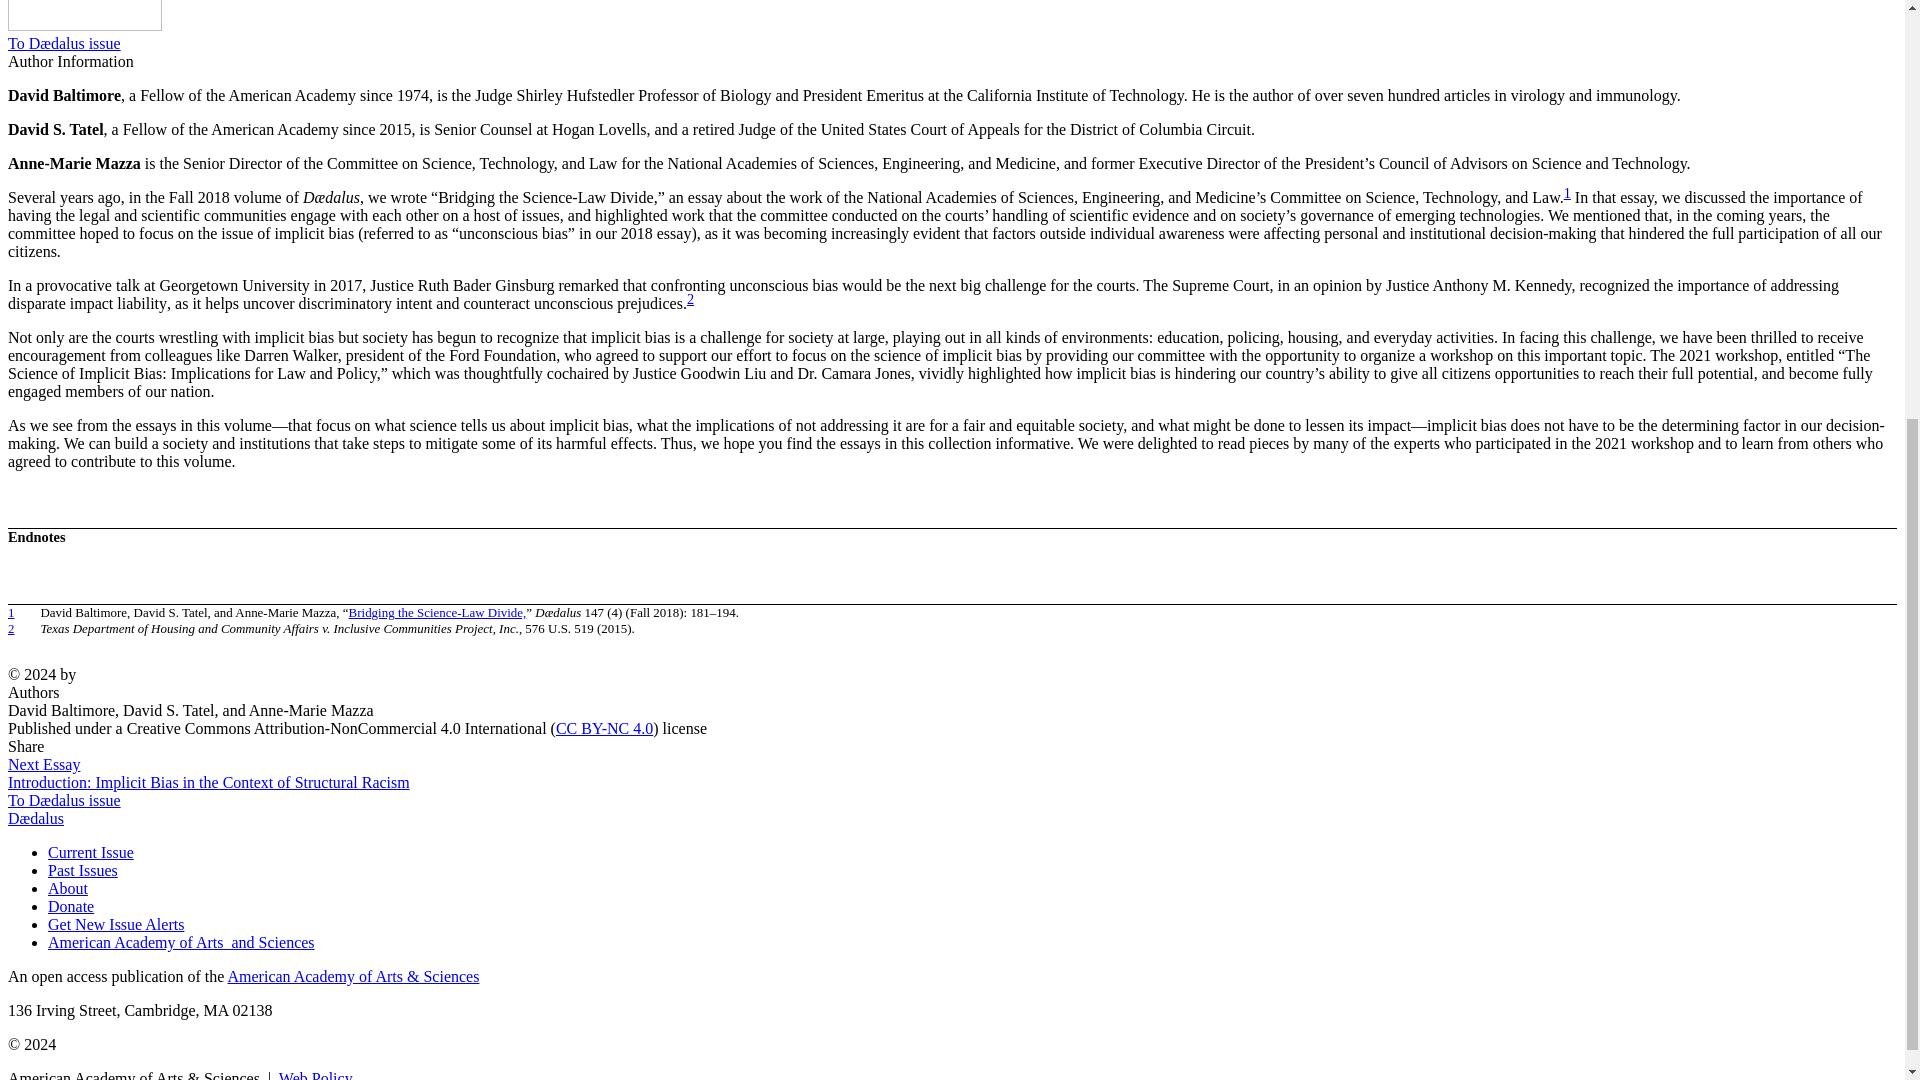 The width and height of the screenshot is (1920, 1080). What do you see at coordinates (71, 906) in the screenshot?
I see `Donate` at bounding box center [71, 906].